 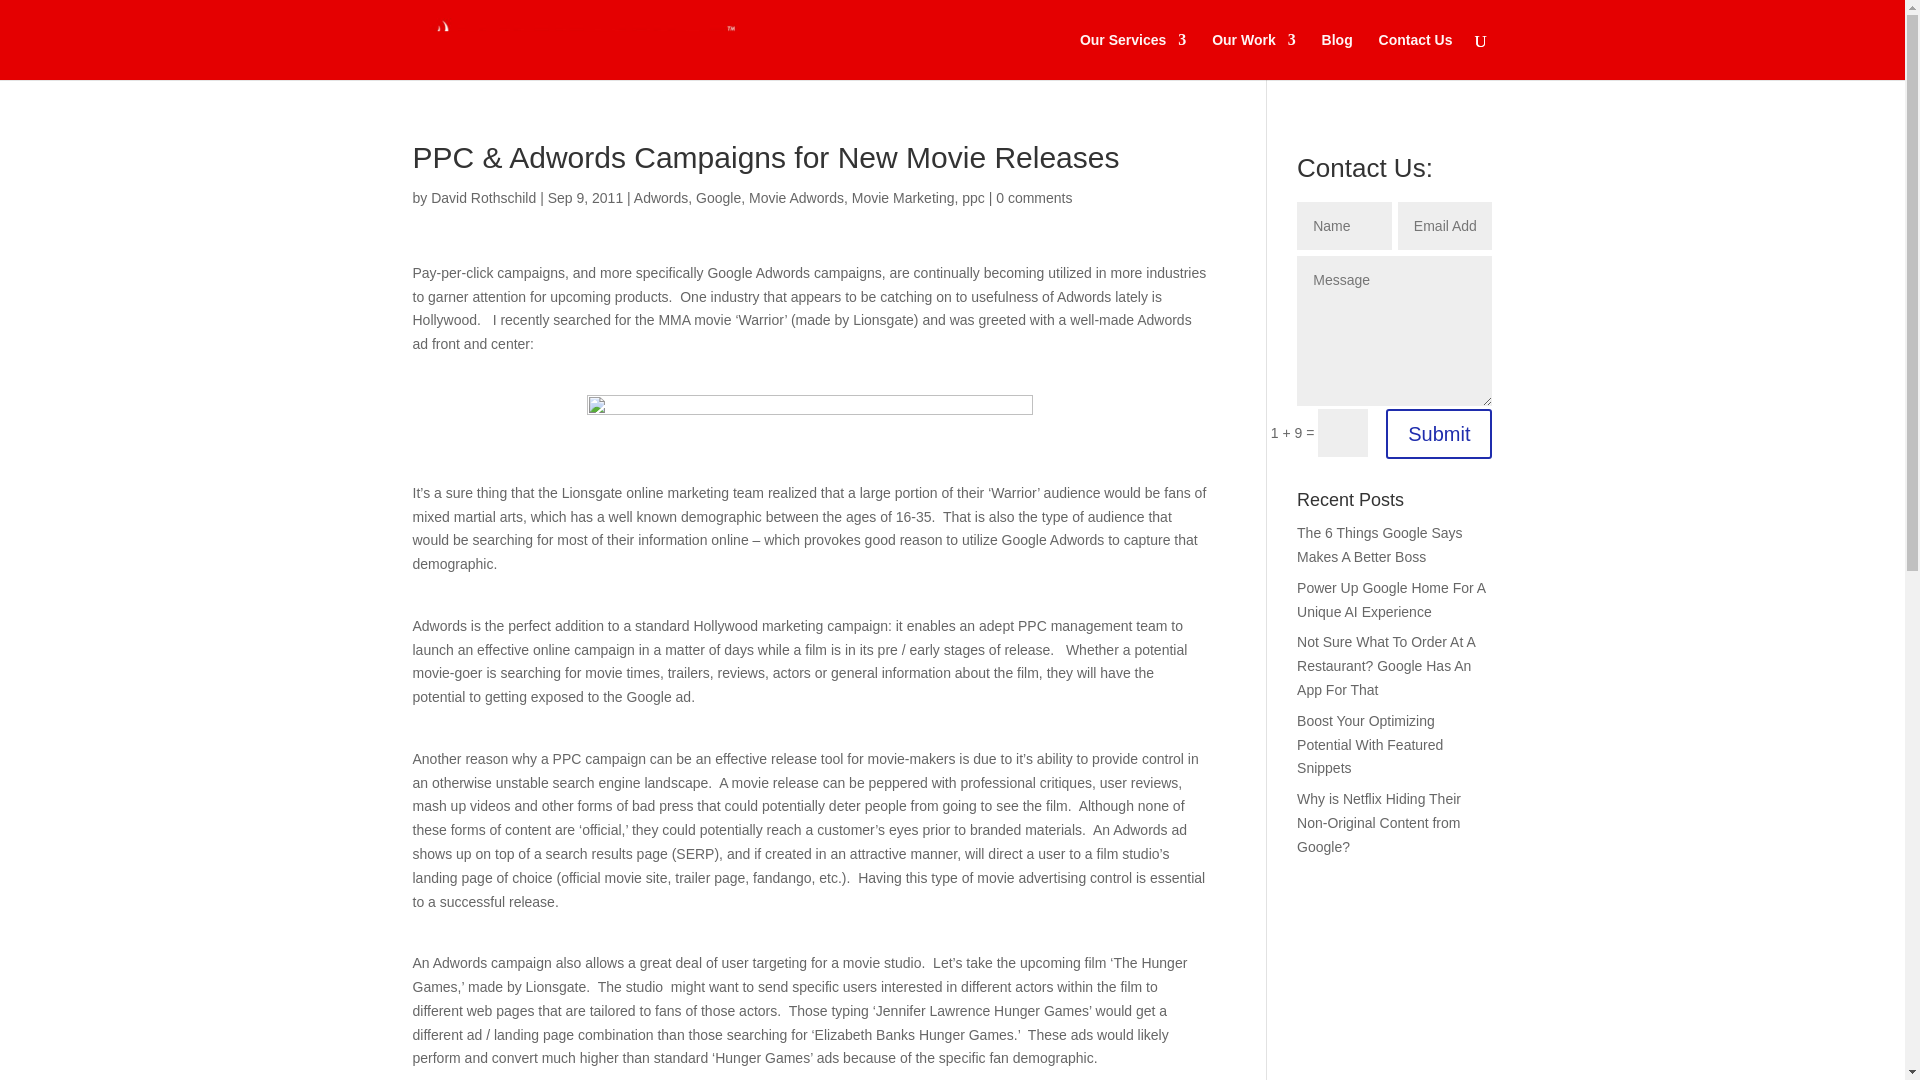 I want to click on Adwords, so click(x=660, y=198).